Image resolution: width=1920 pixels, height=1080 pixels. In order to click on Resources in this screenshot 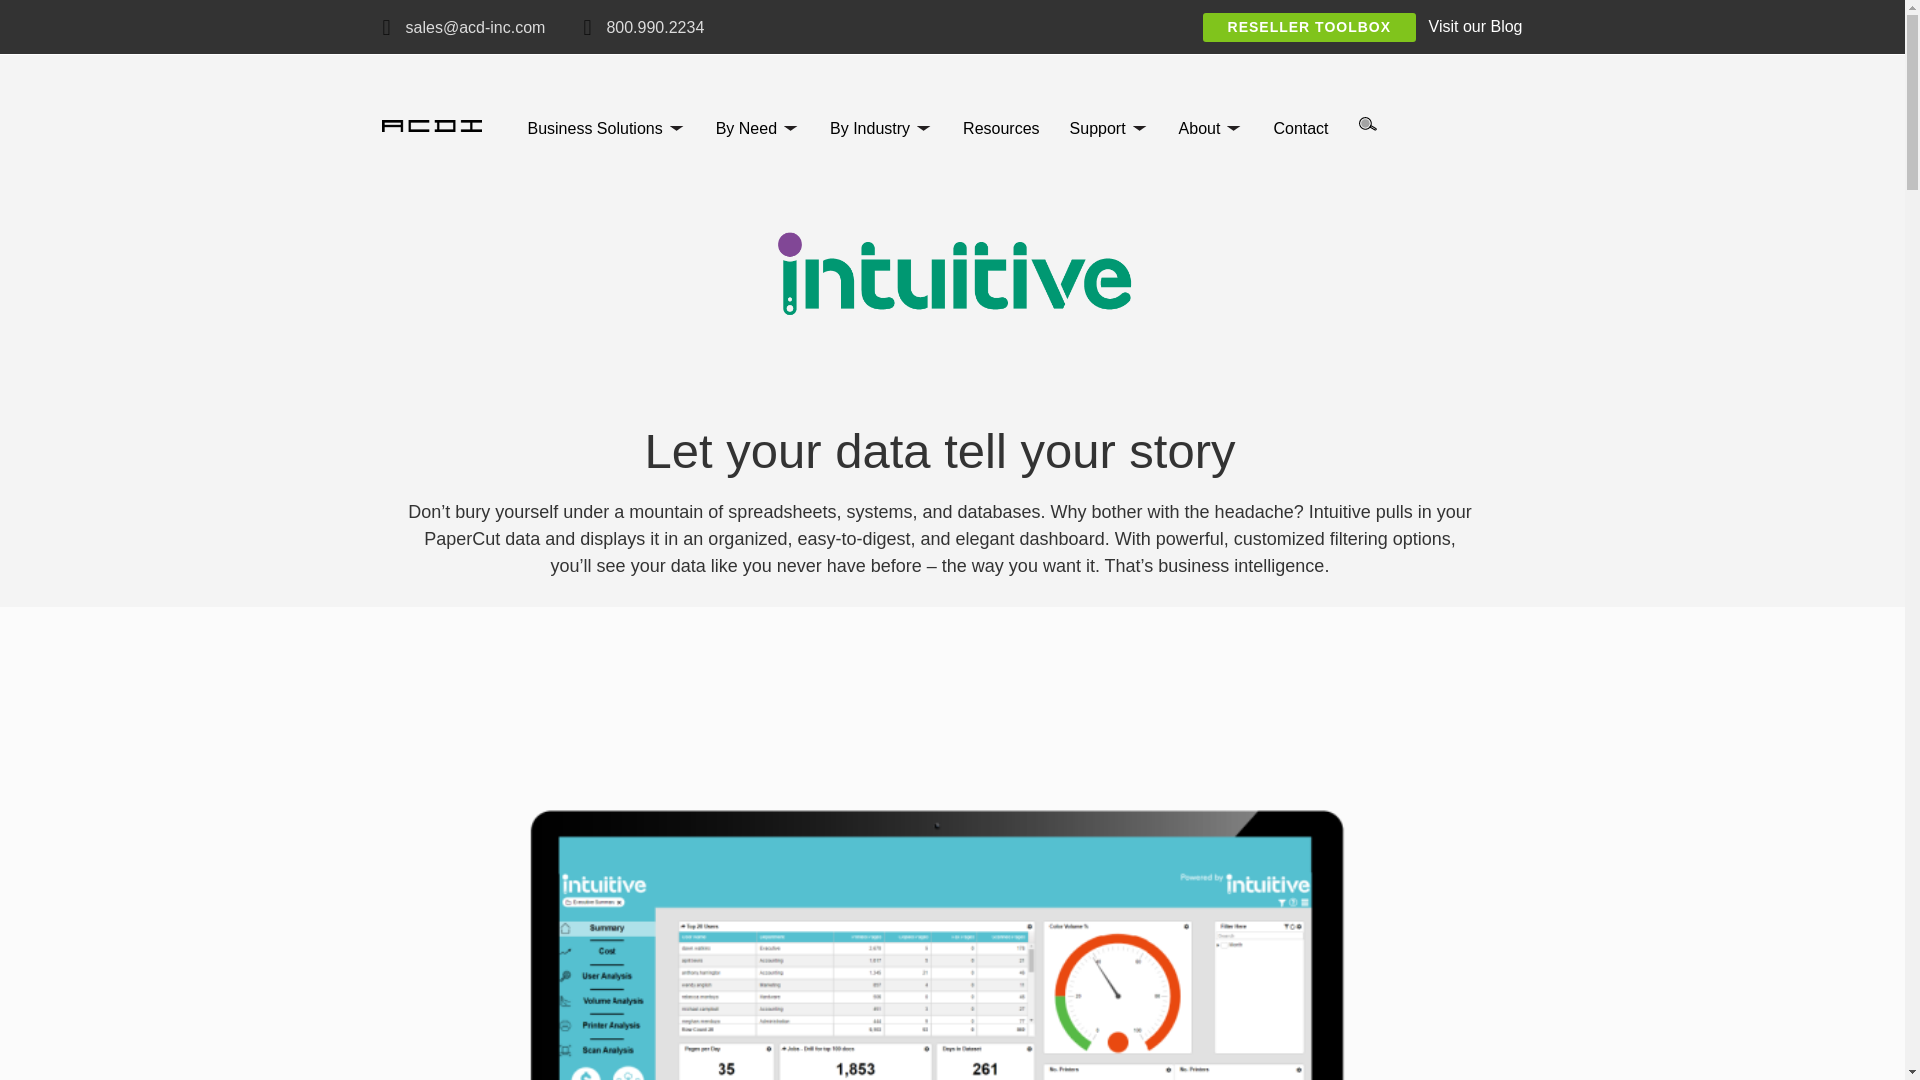, I will do `click(1000, 128)`.